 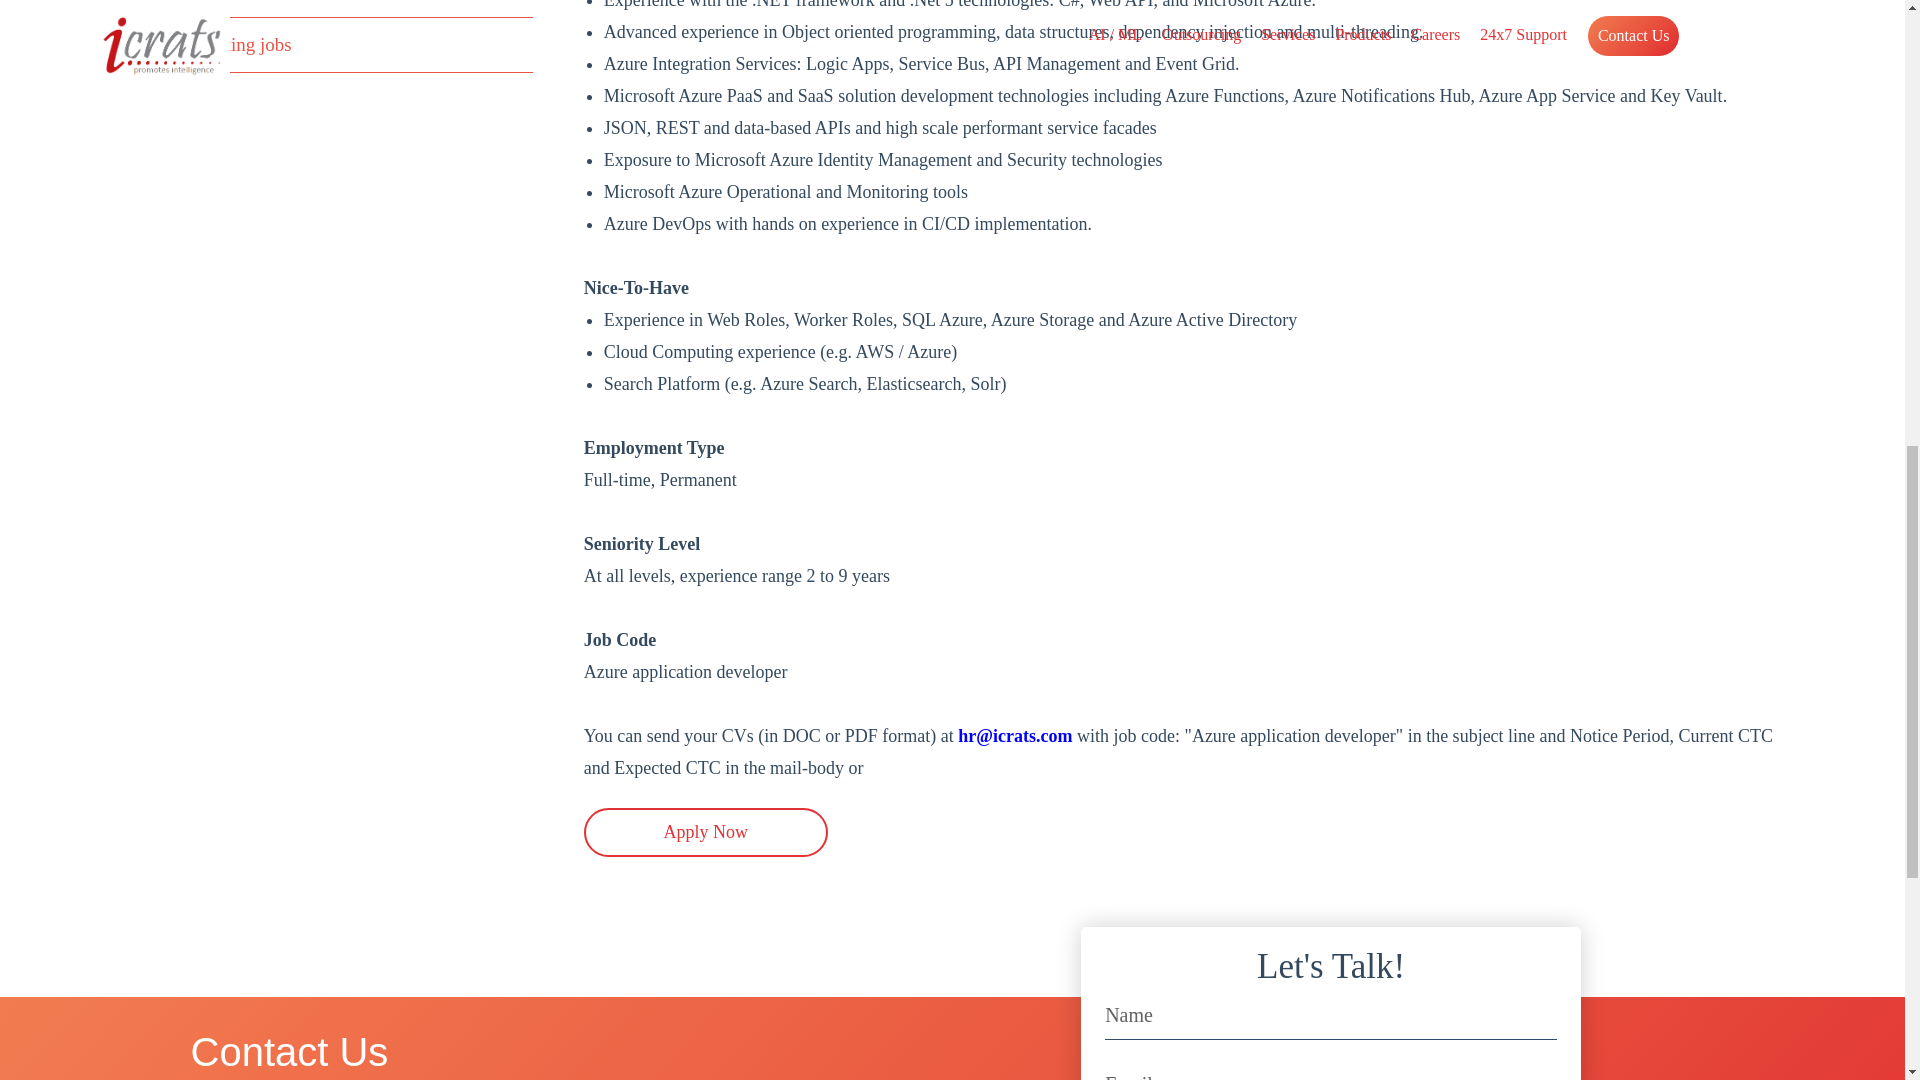 What do you see at coordinates (202, 44) in the screenshot?
I see `Product marketing jobs` at bounding box center [202, 44].